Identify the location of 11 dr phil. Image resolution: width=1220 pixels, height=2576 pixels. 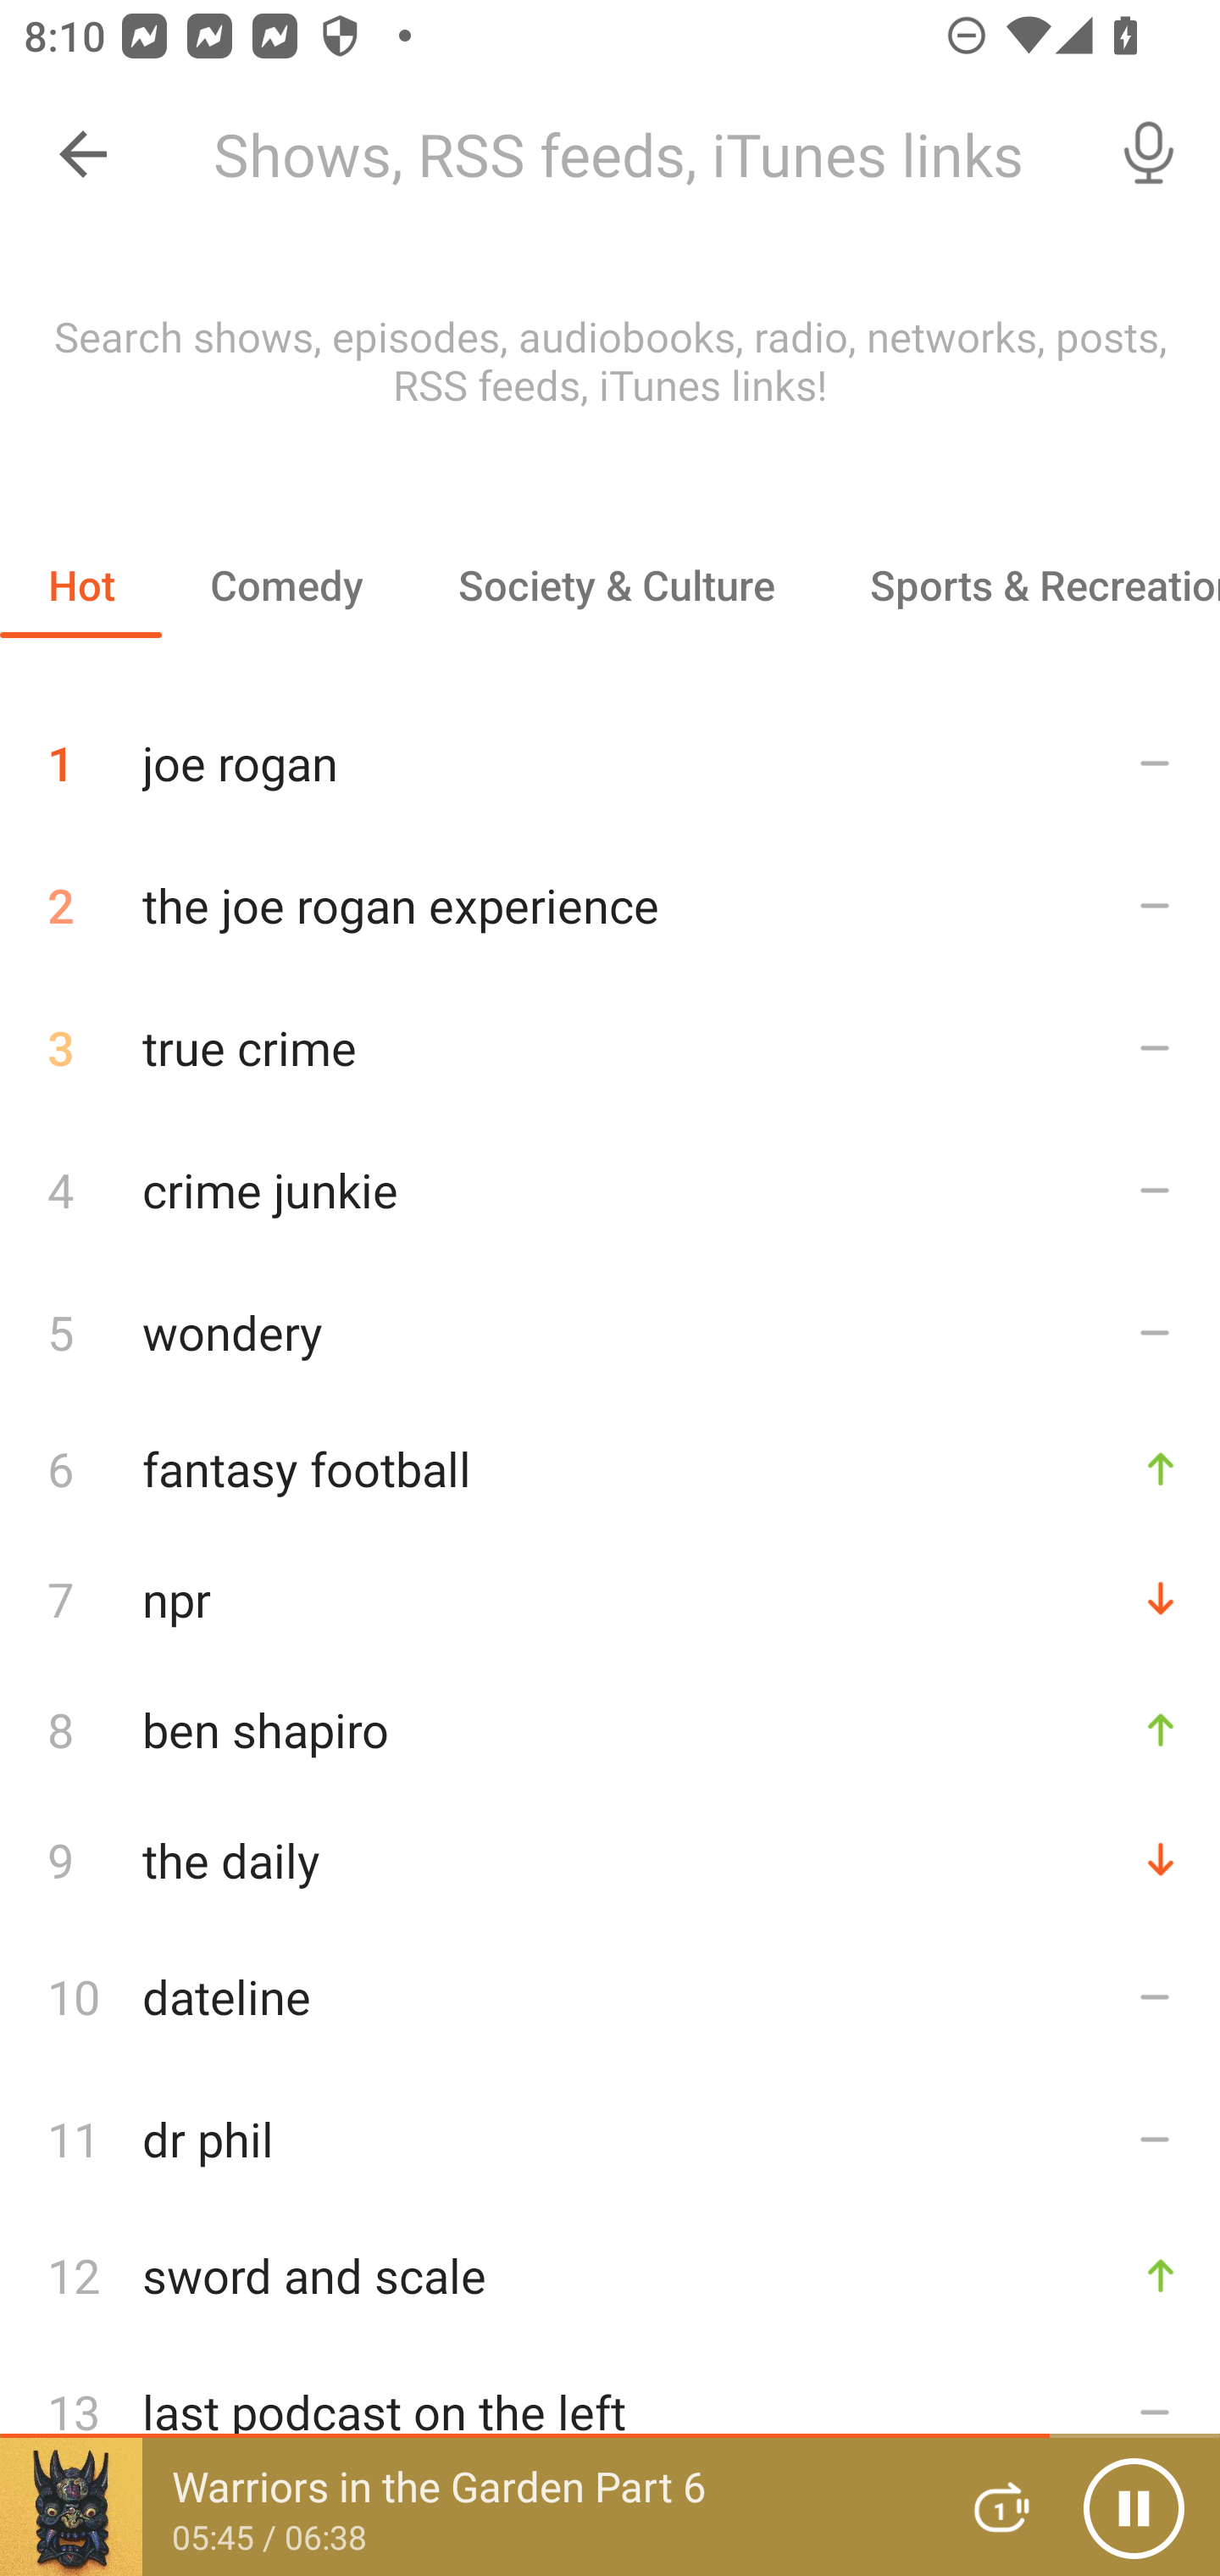
(610, 2139).